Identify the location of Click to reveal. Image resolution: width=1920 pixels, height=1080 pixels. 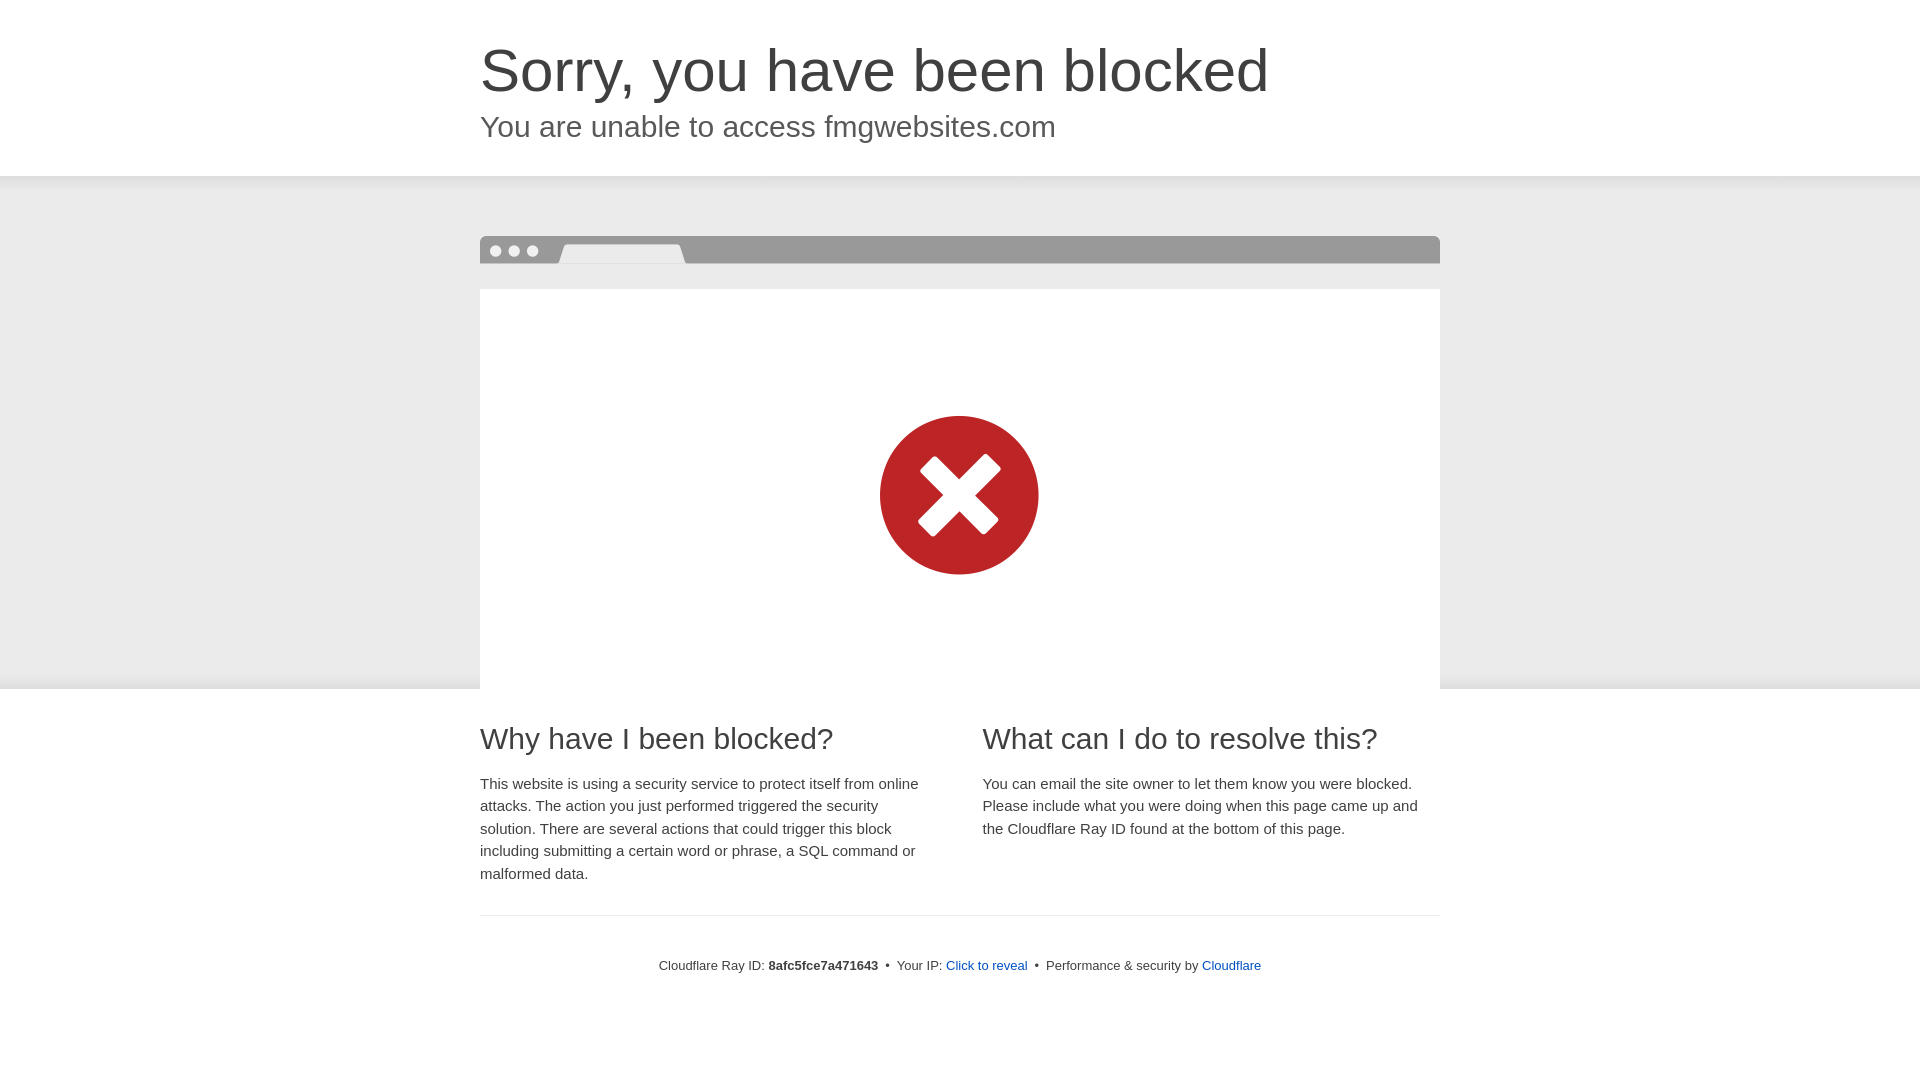
(986, 966).